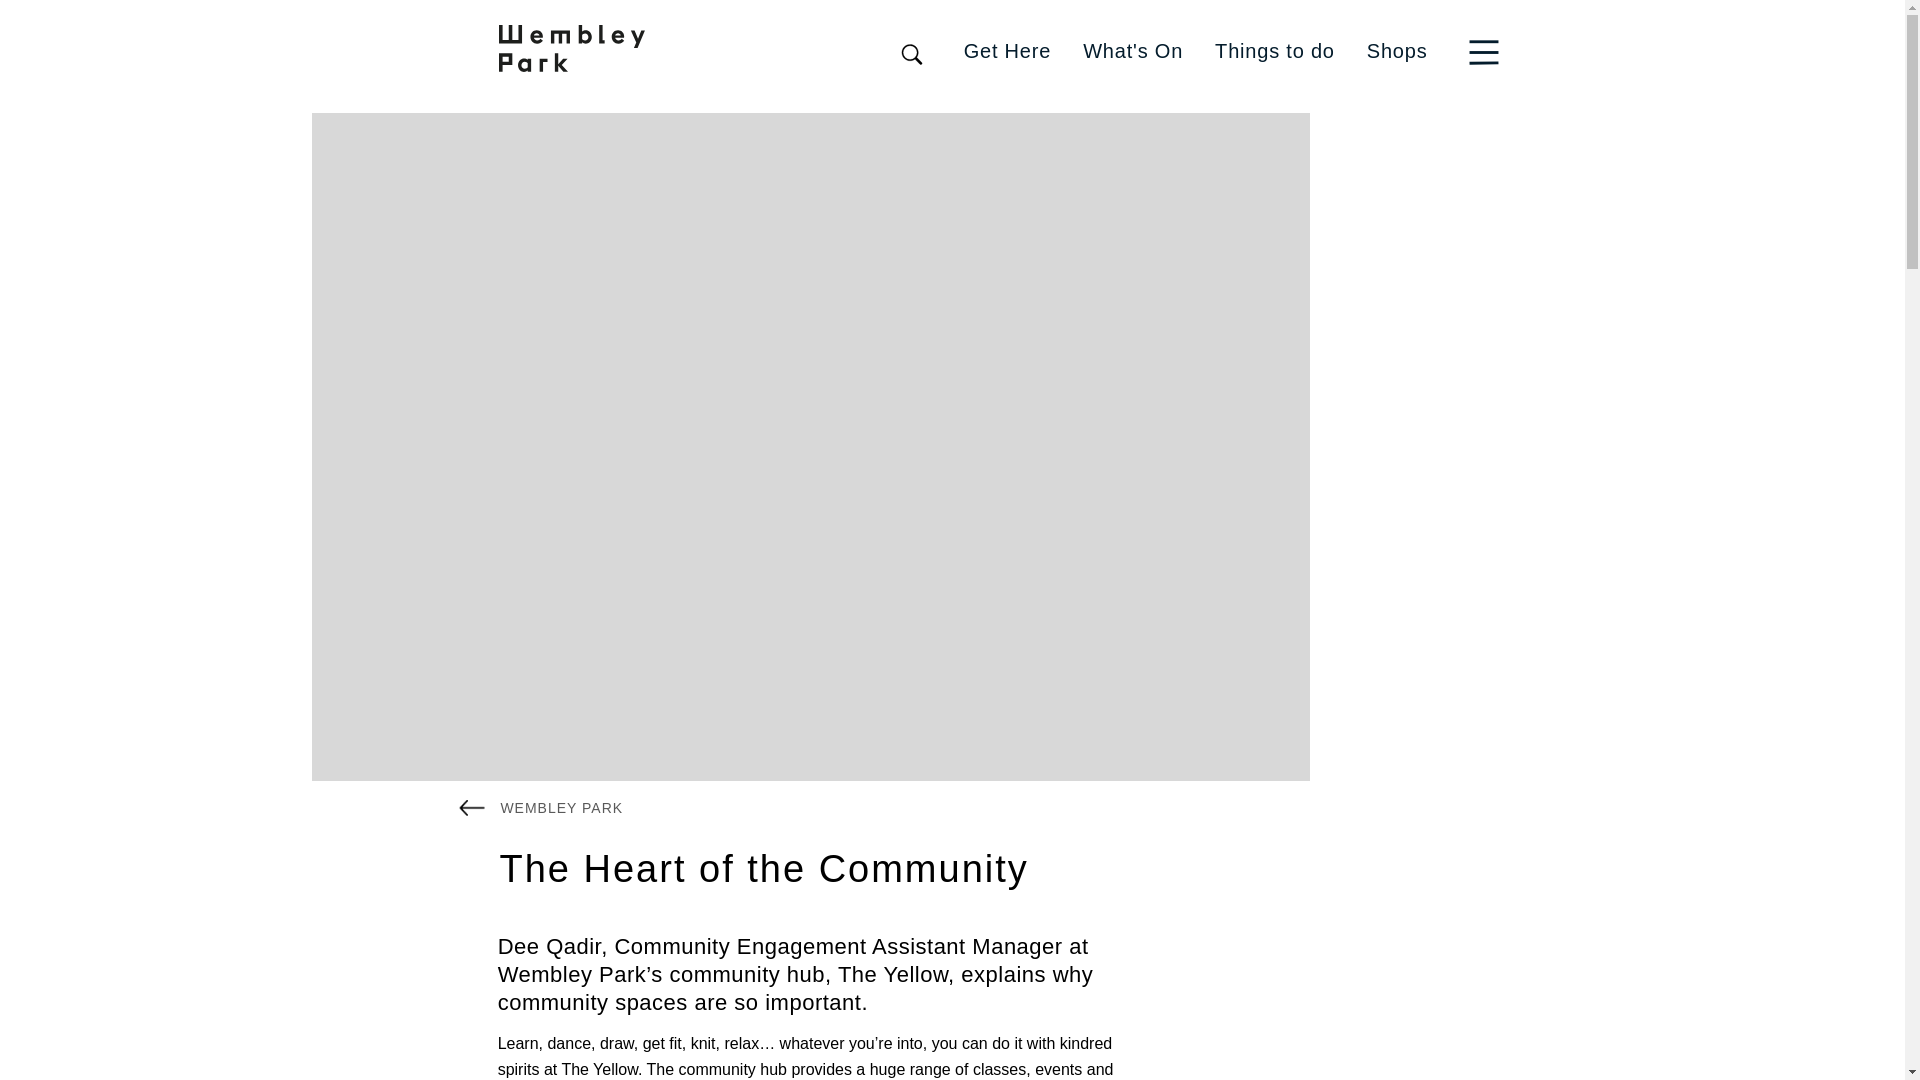 The image size is (1920, 1080). I want to click on Get Here, so click(1008, 50).